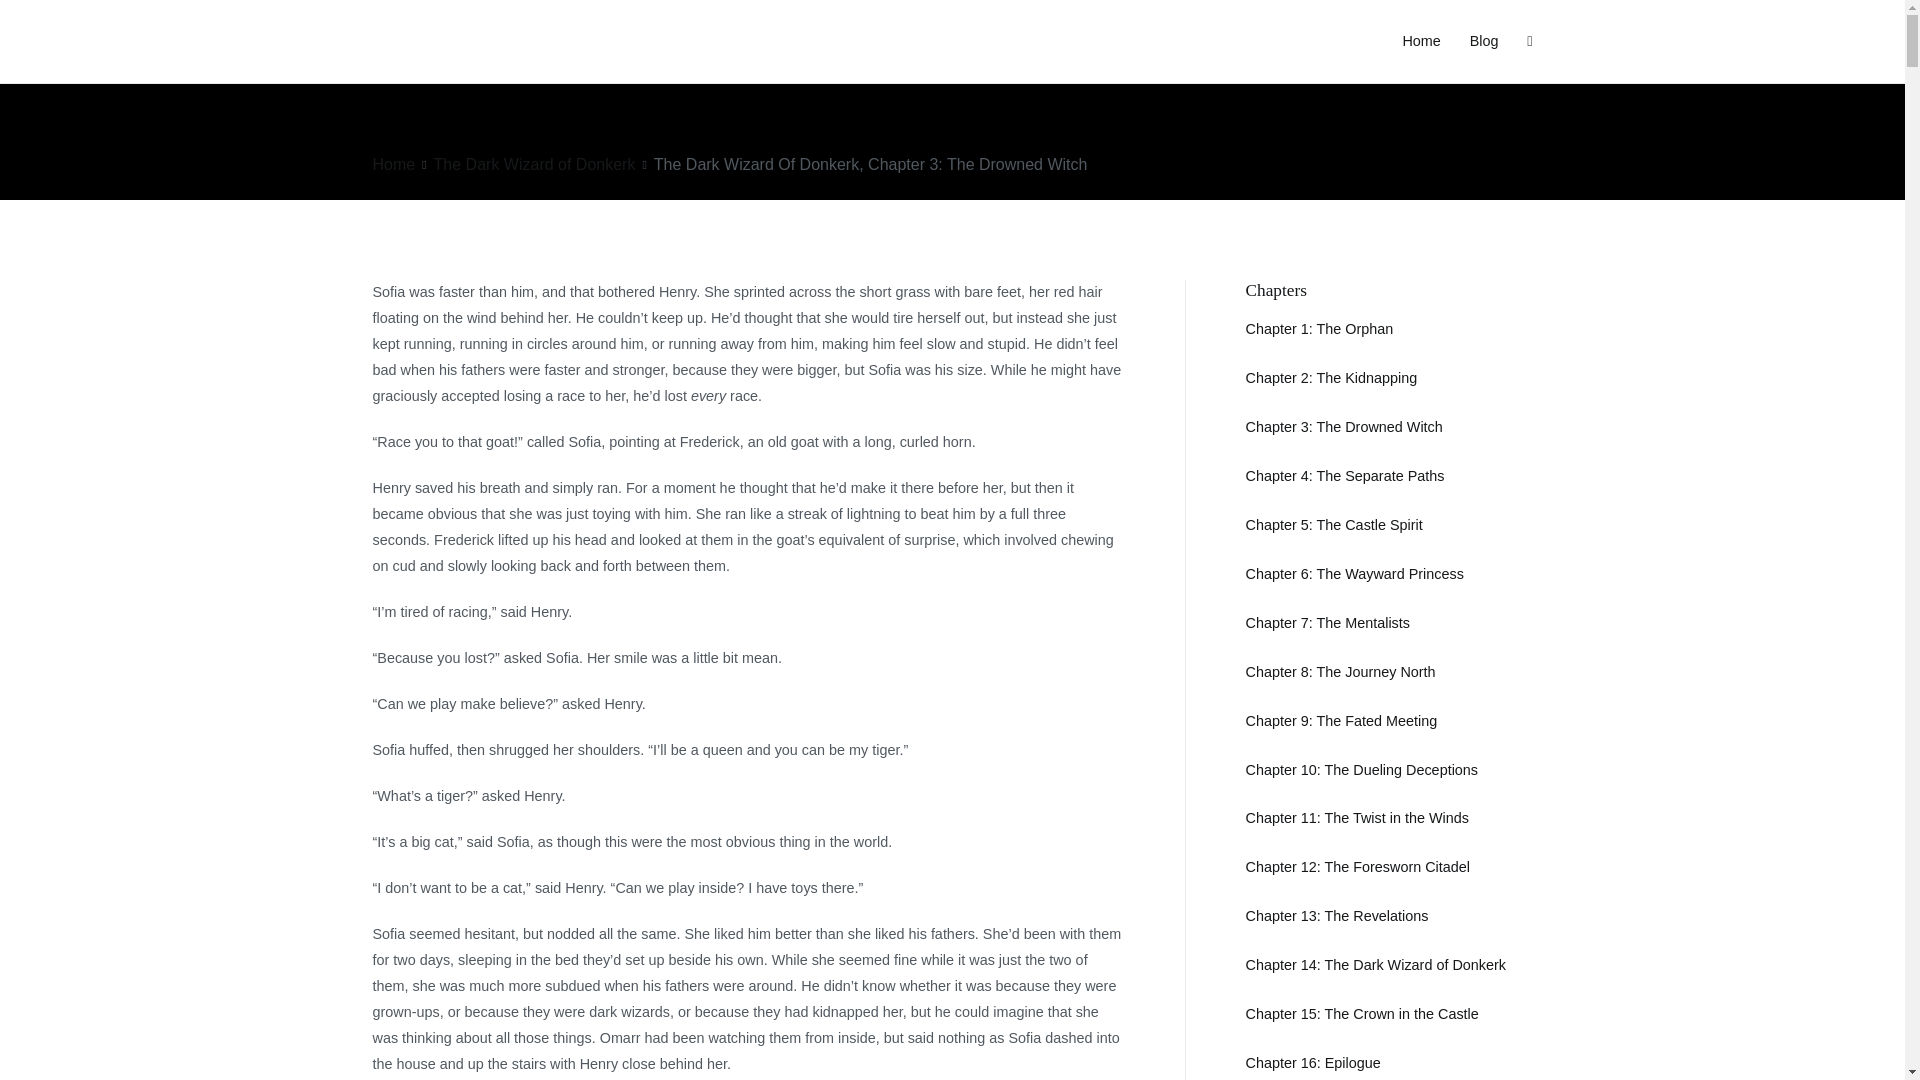 Image resolution: width=1920 pixels, height=1080 pixels. What do you see at coordinates (1346, 475) in the screenshot?
I see `Chapter 4: The Separate Paths` at bounding box center [1346, 475].